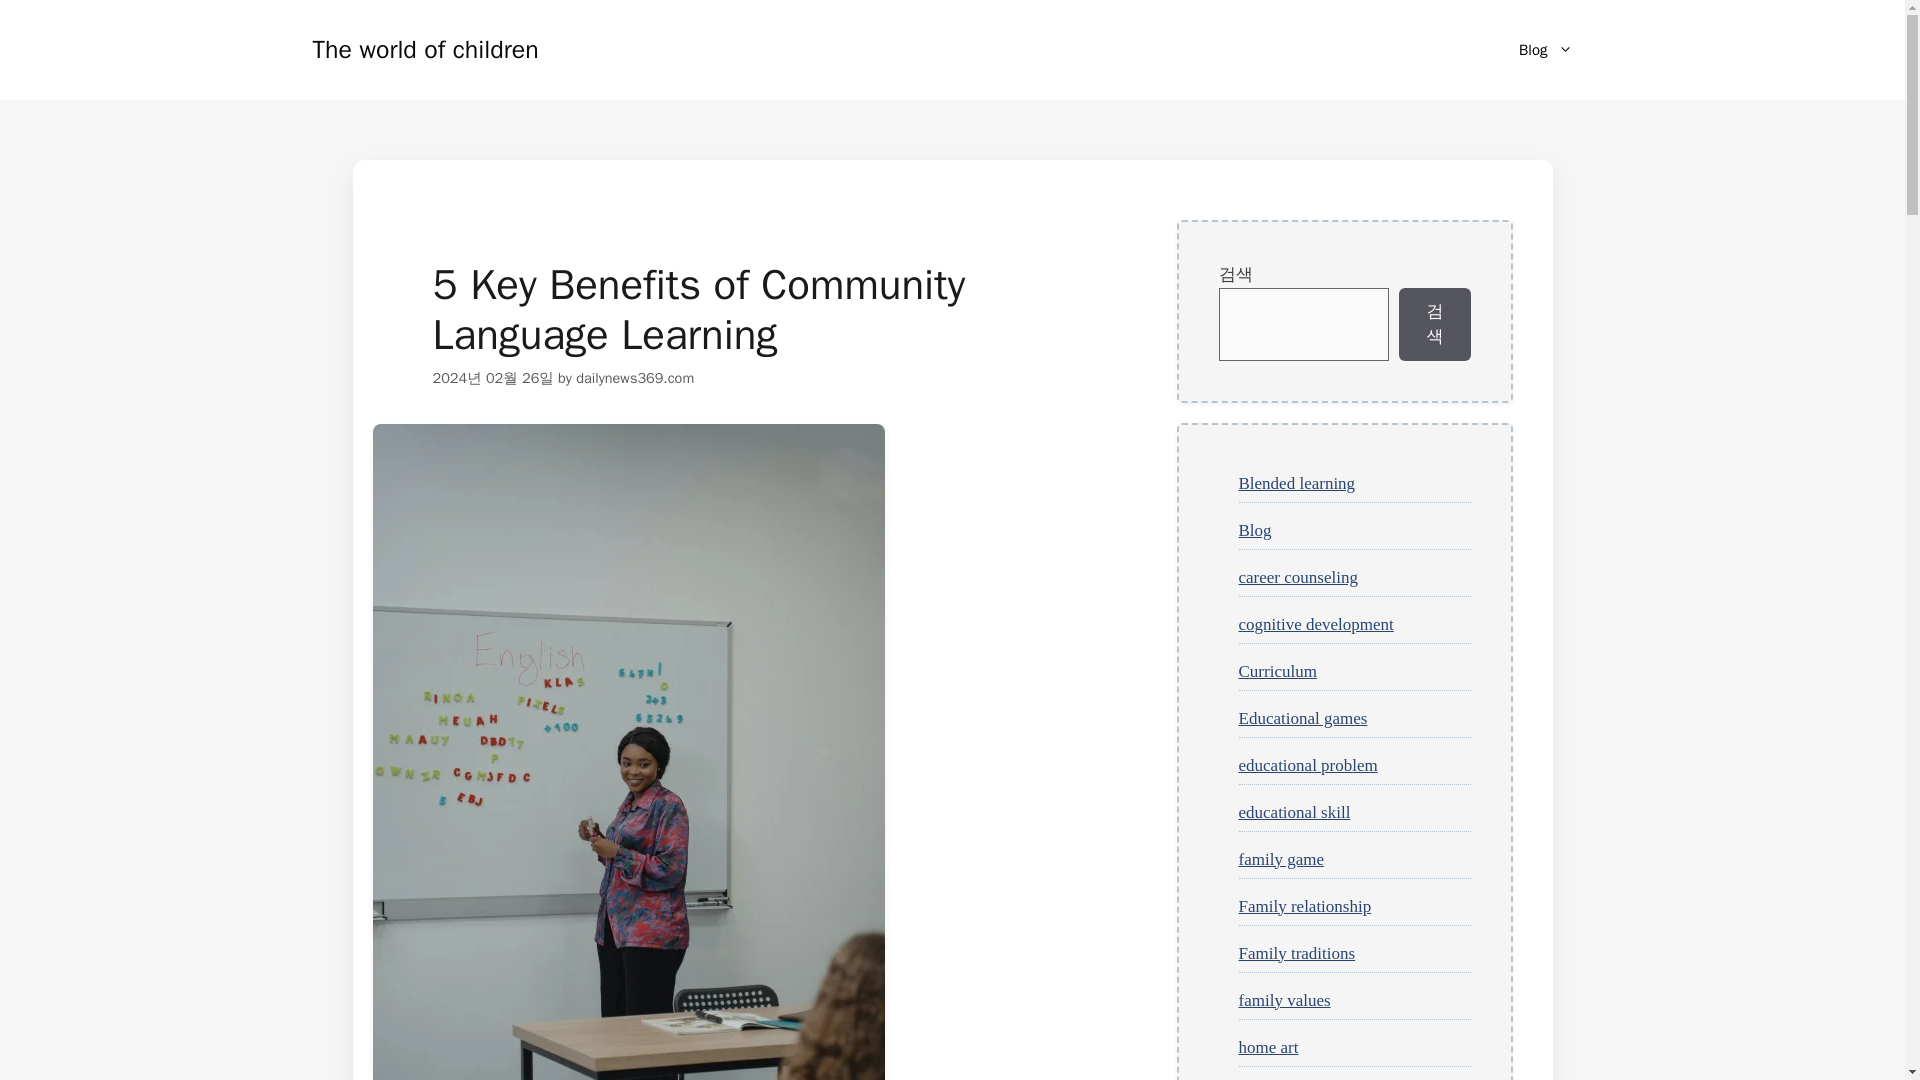  What do you see at coordinates (634, 378) in the screenshot?
I see `View all posts by dailynews369.com` at bounding box center [634, 378].